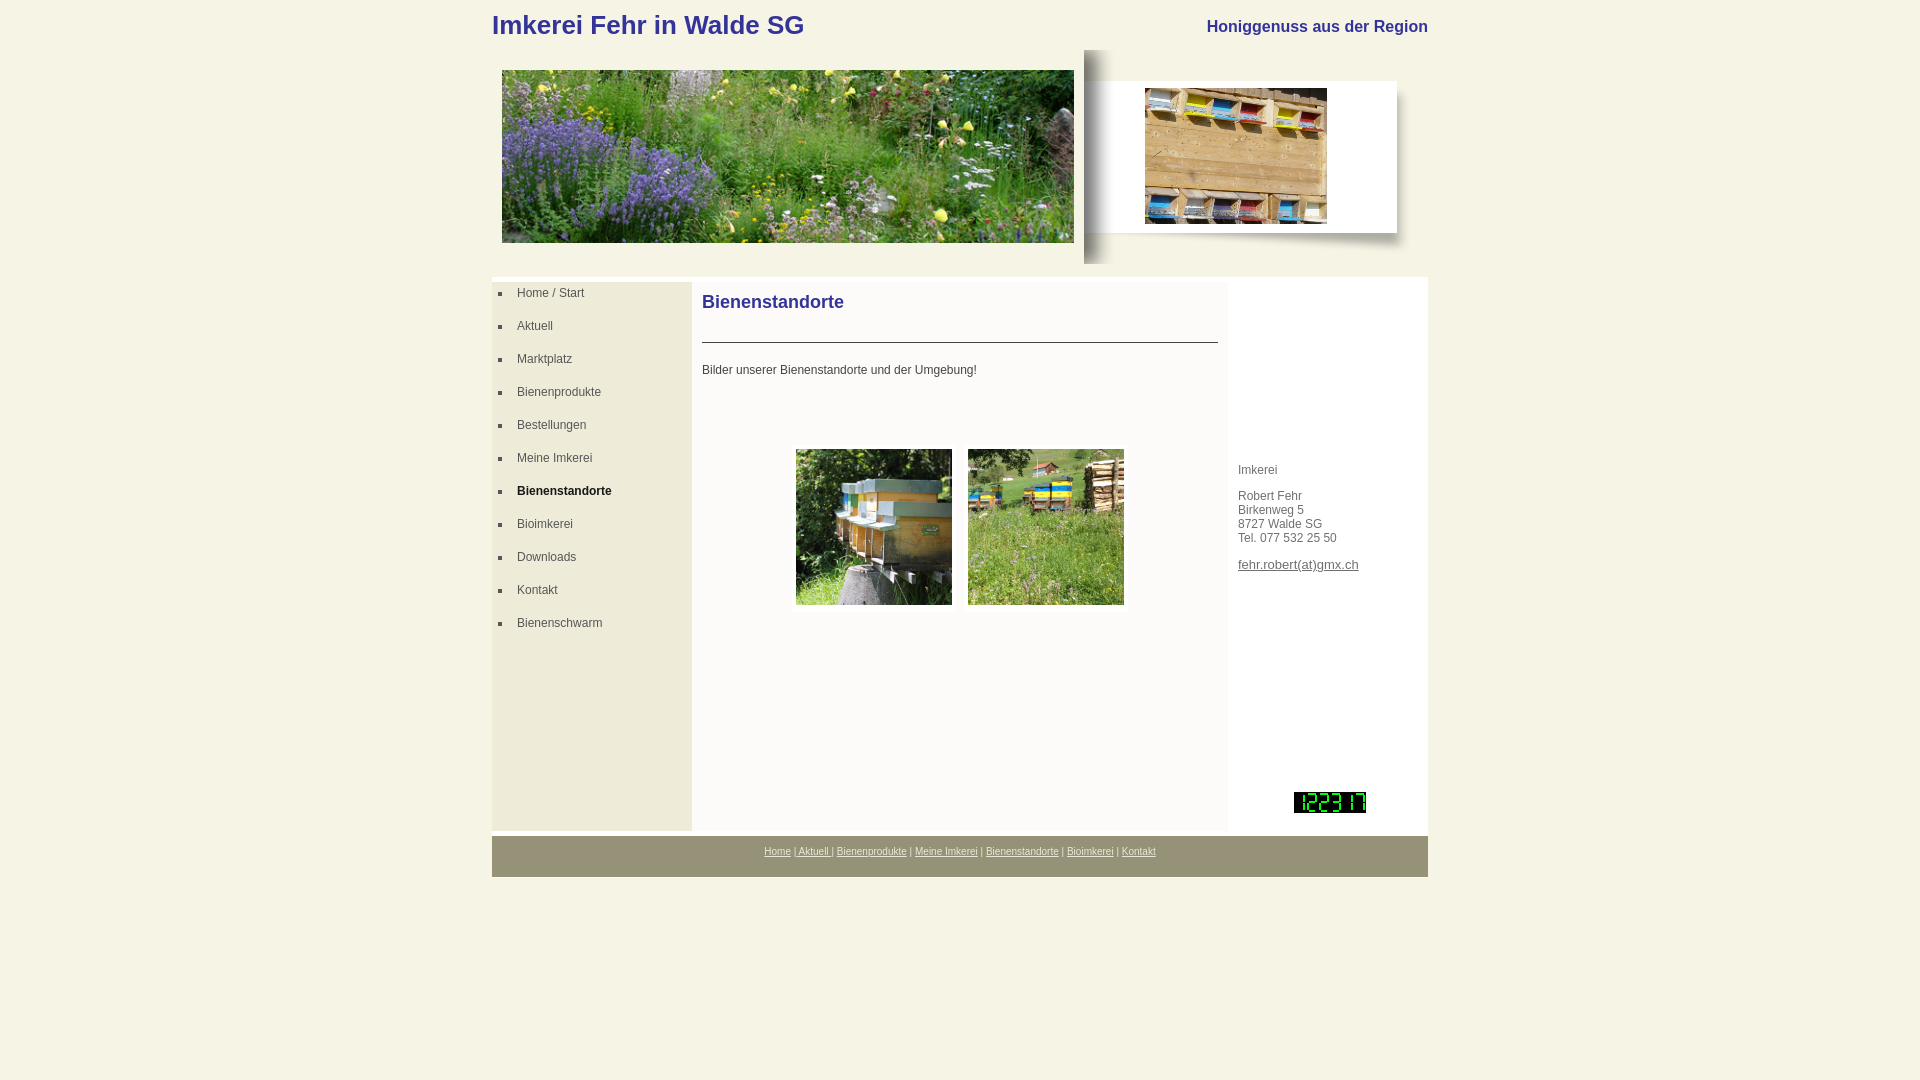 The height and width of the screenshot is (1080, 1920). Describe the element at coordinates (602, 326) in the screenshot. I see `Aktuell` at that location.